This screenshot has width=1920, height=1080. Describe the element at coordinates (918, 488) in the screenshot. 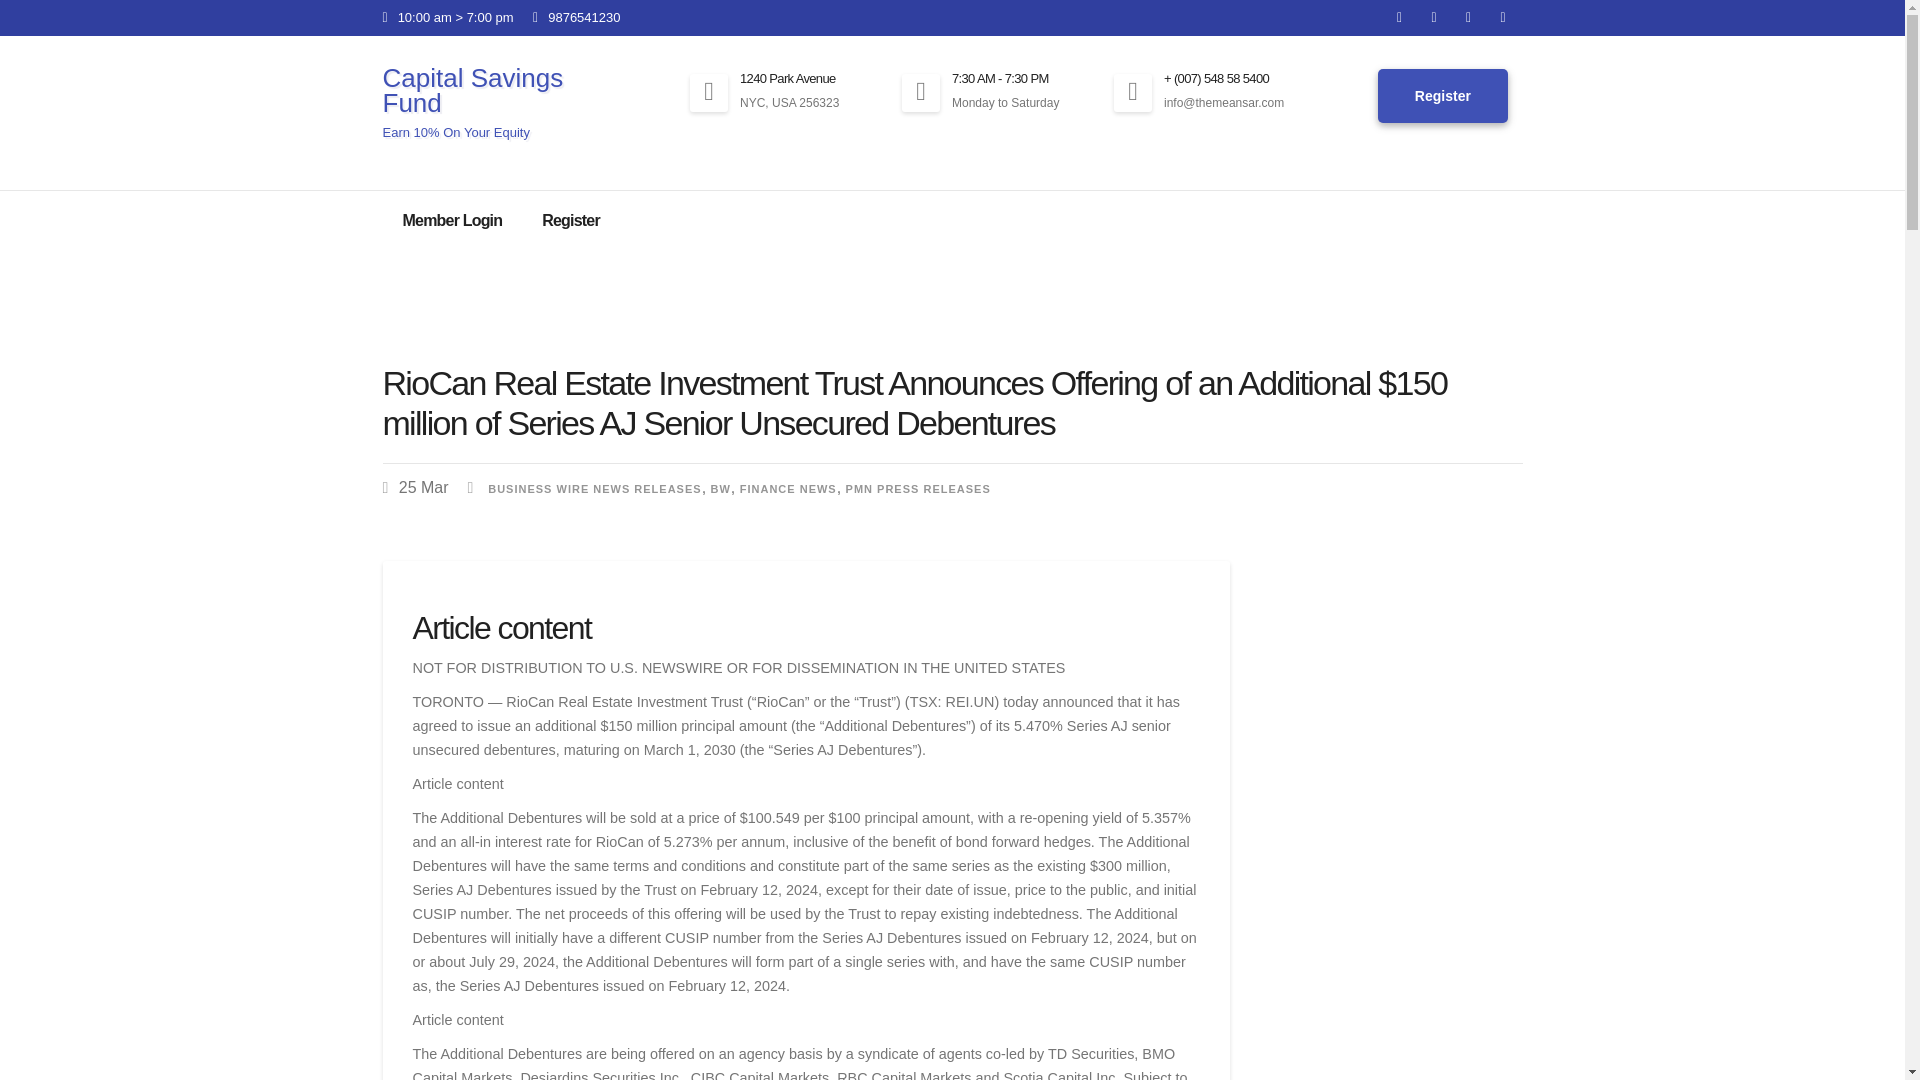

I see `PMN PRESS RELEASES` at that location.